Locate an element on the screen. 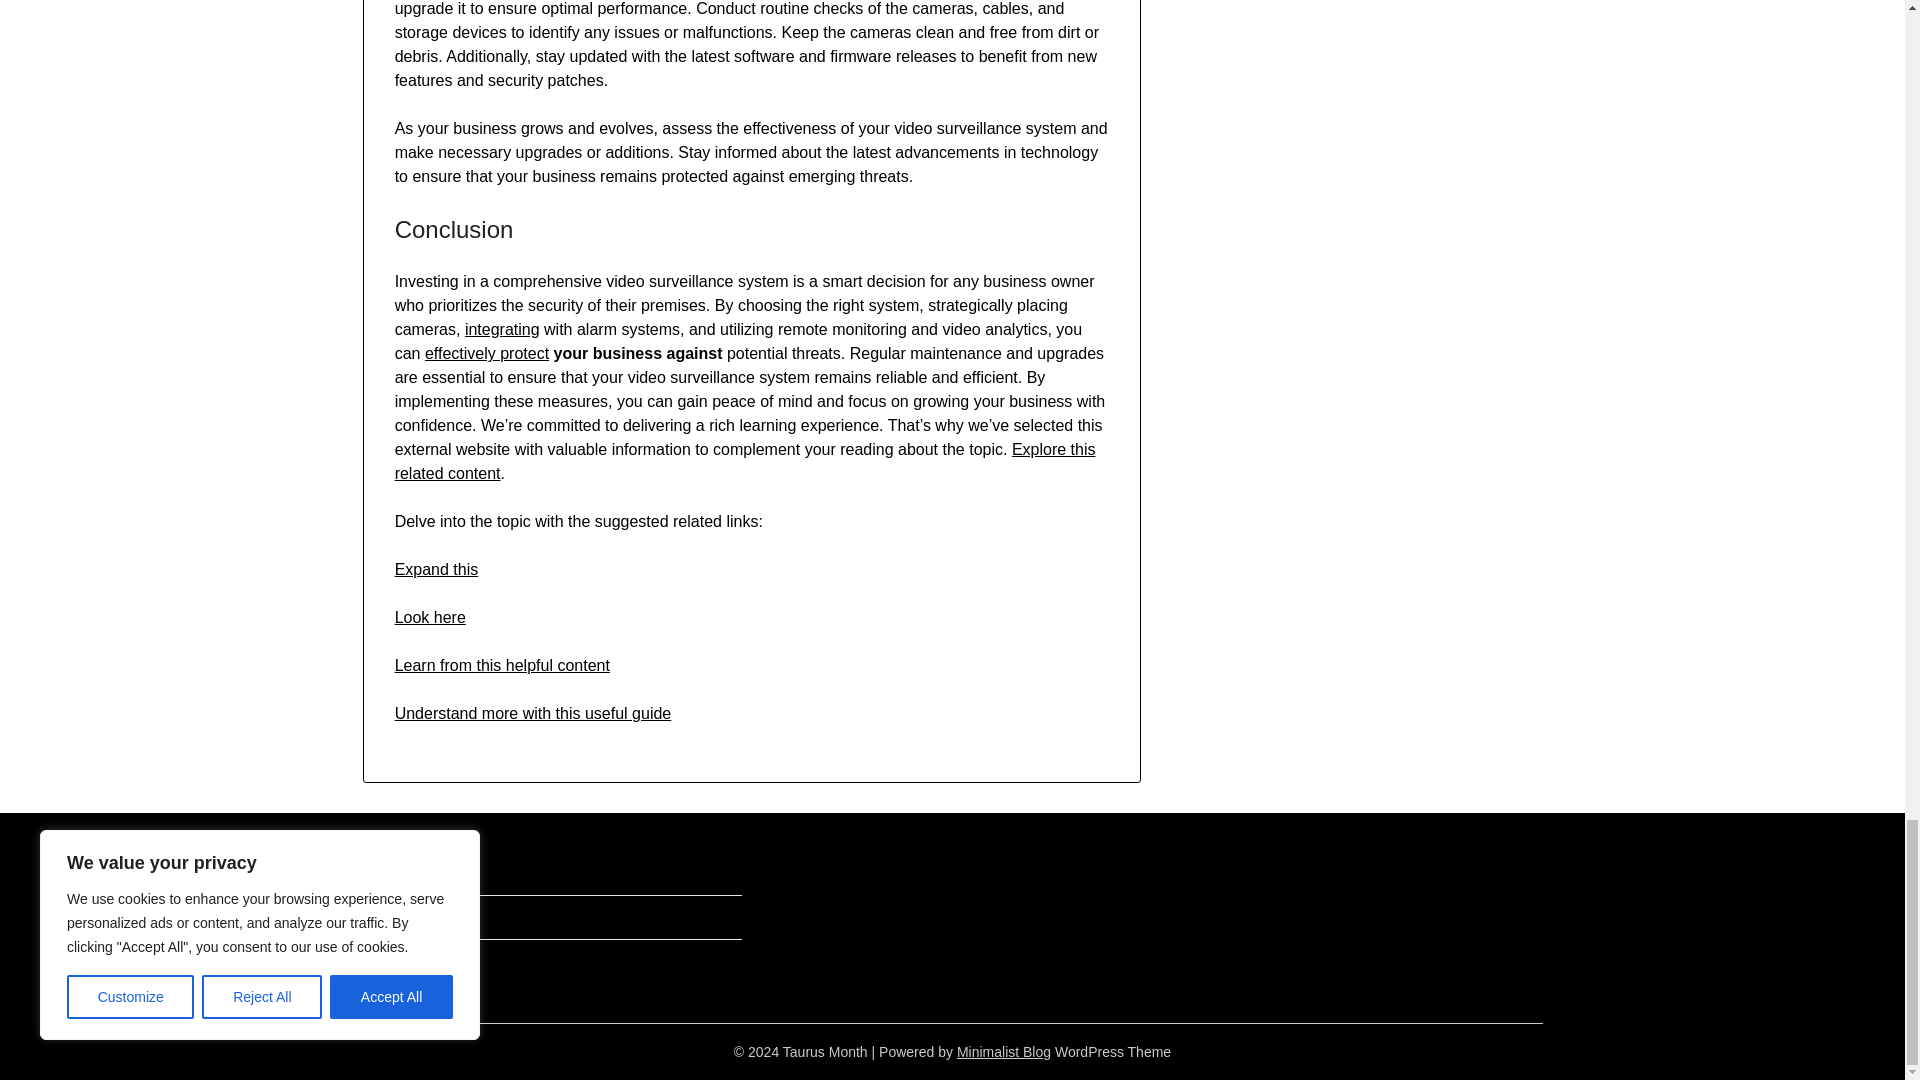 The width and height of the screenshot is (1920, 1080). Expand this is located at coordinates (436, 568).